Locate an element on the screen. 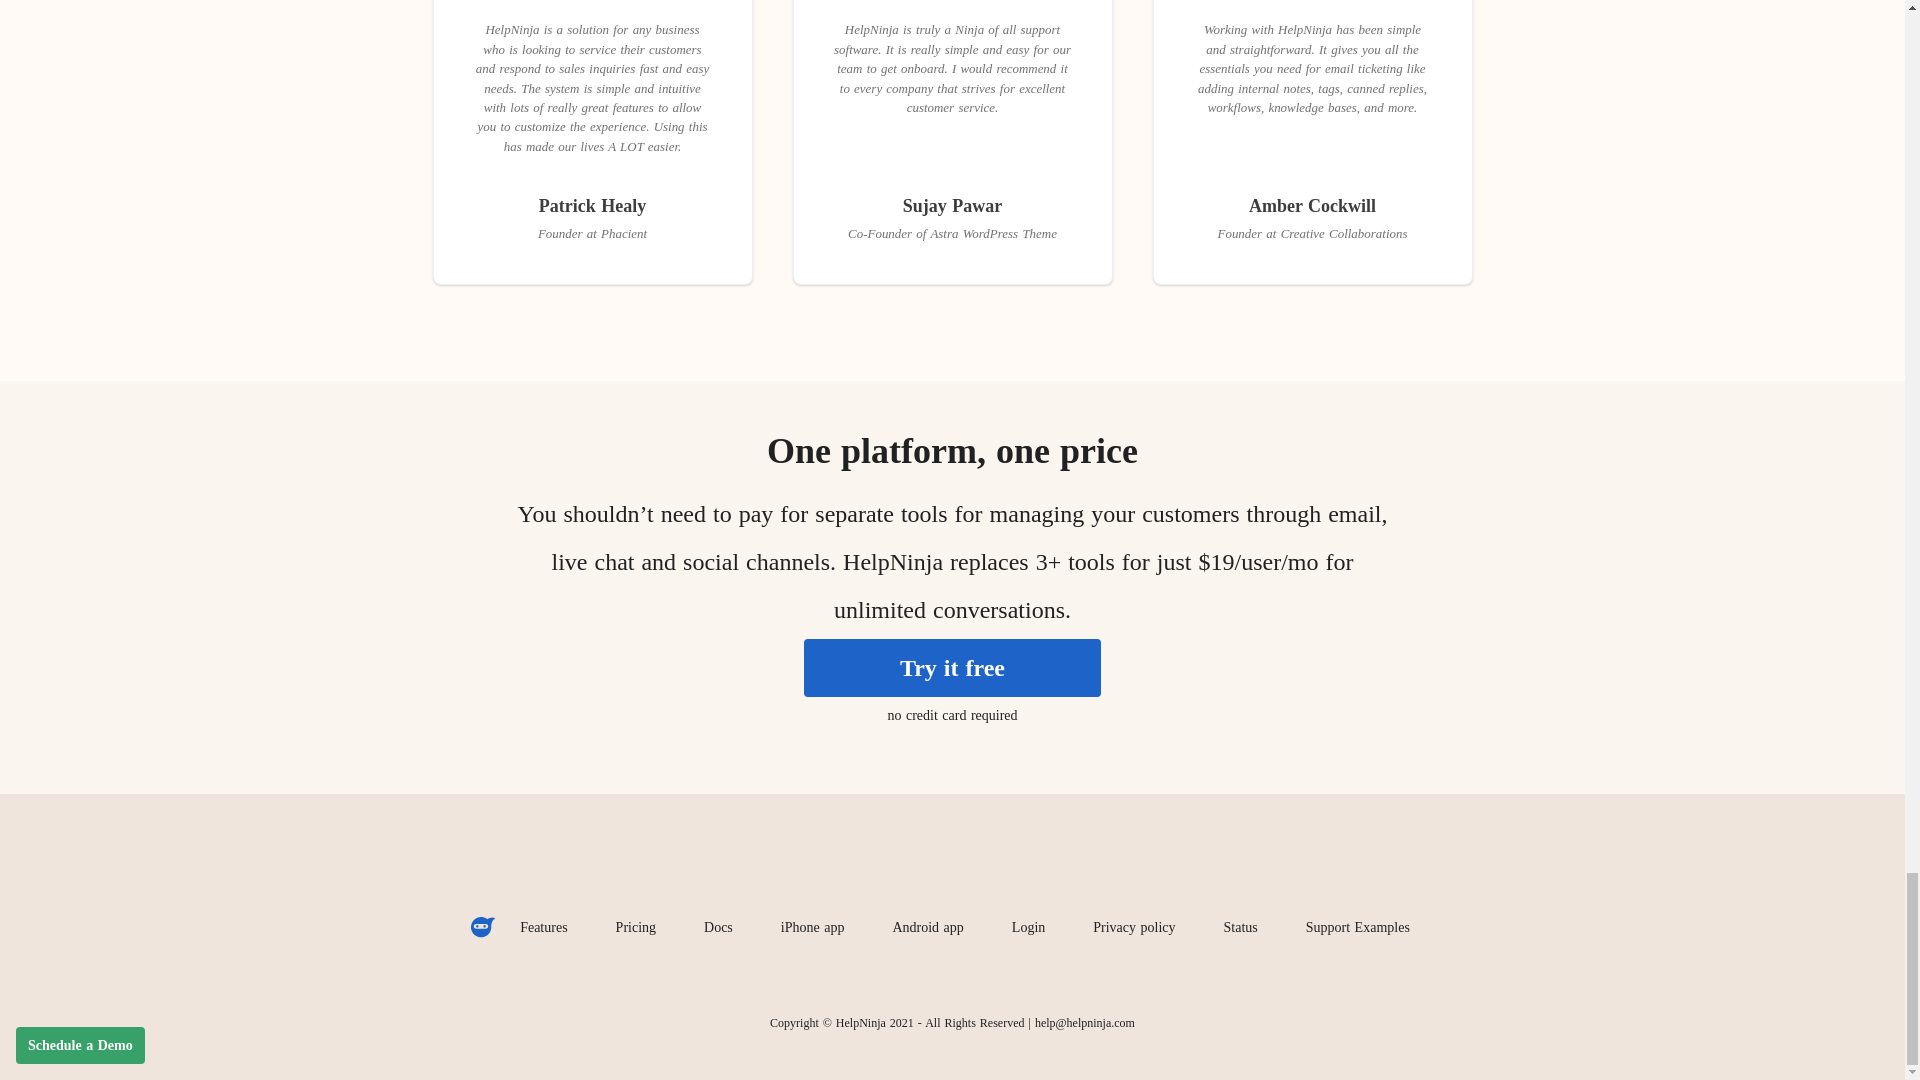 The width and height of the screenshot is (1920, 1080). Support Examples is located at coordinates (1358, 928).